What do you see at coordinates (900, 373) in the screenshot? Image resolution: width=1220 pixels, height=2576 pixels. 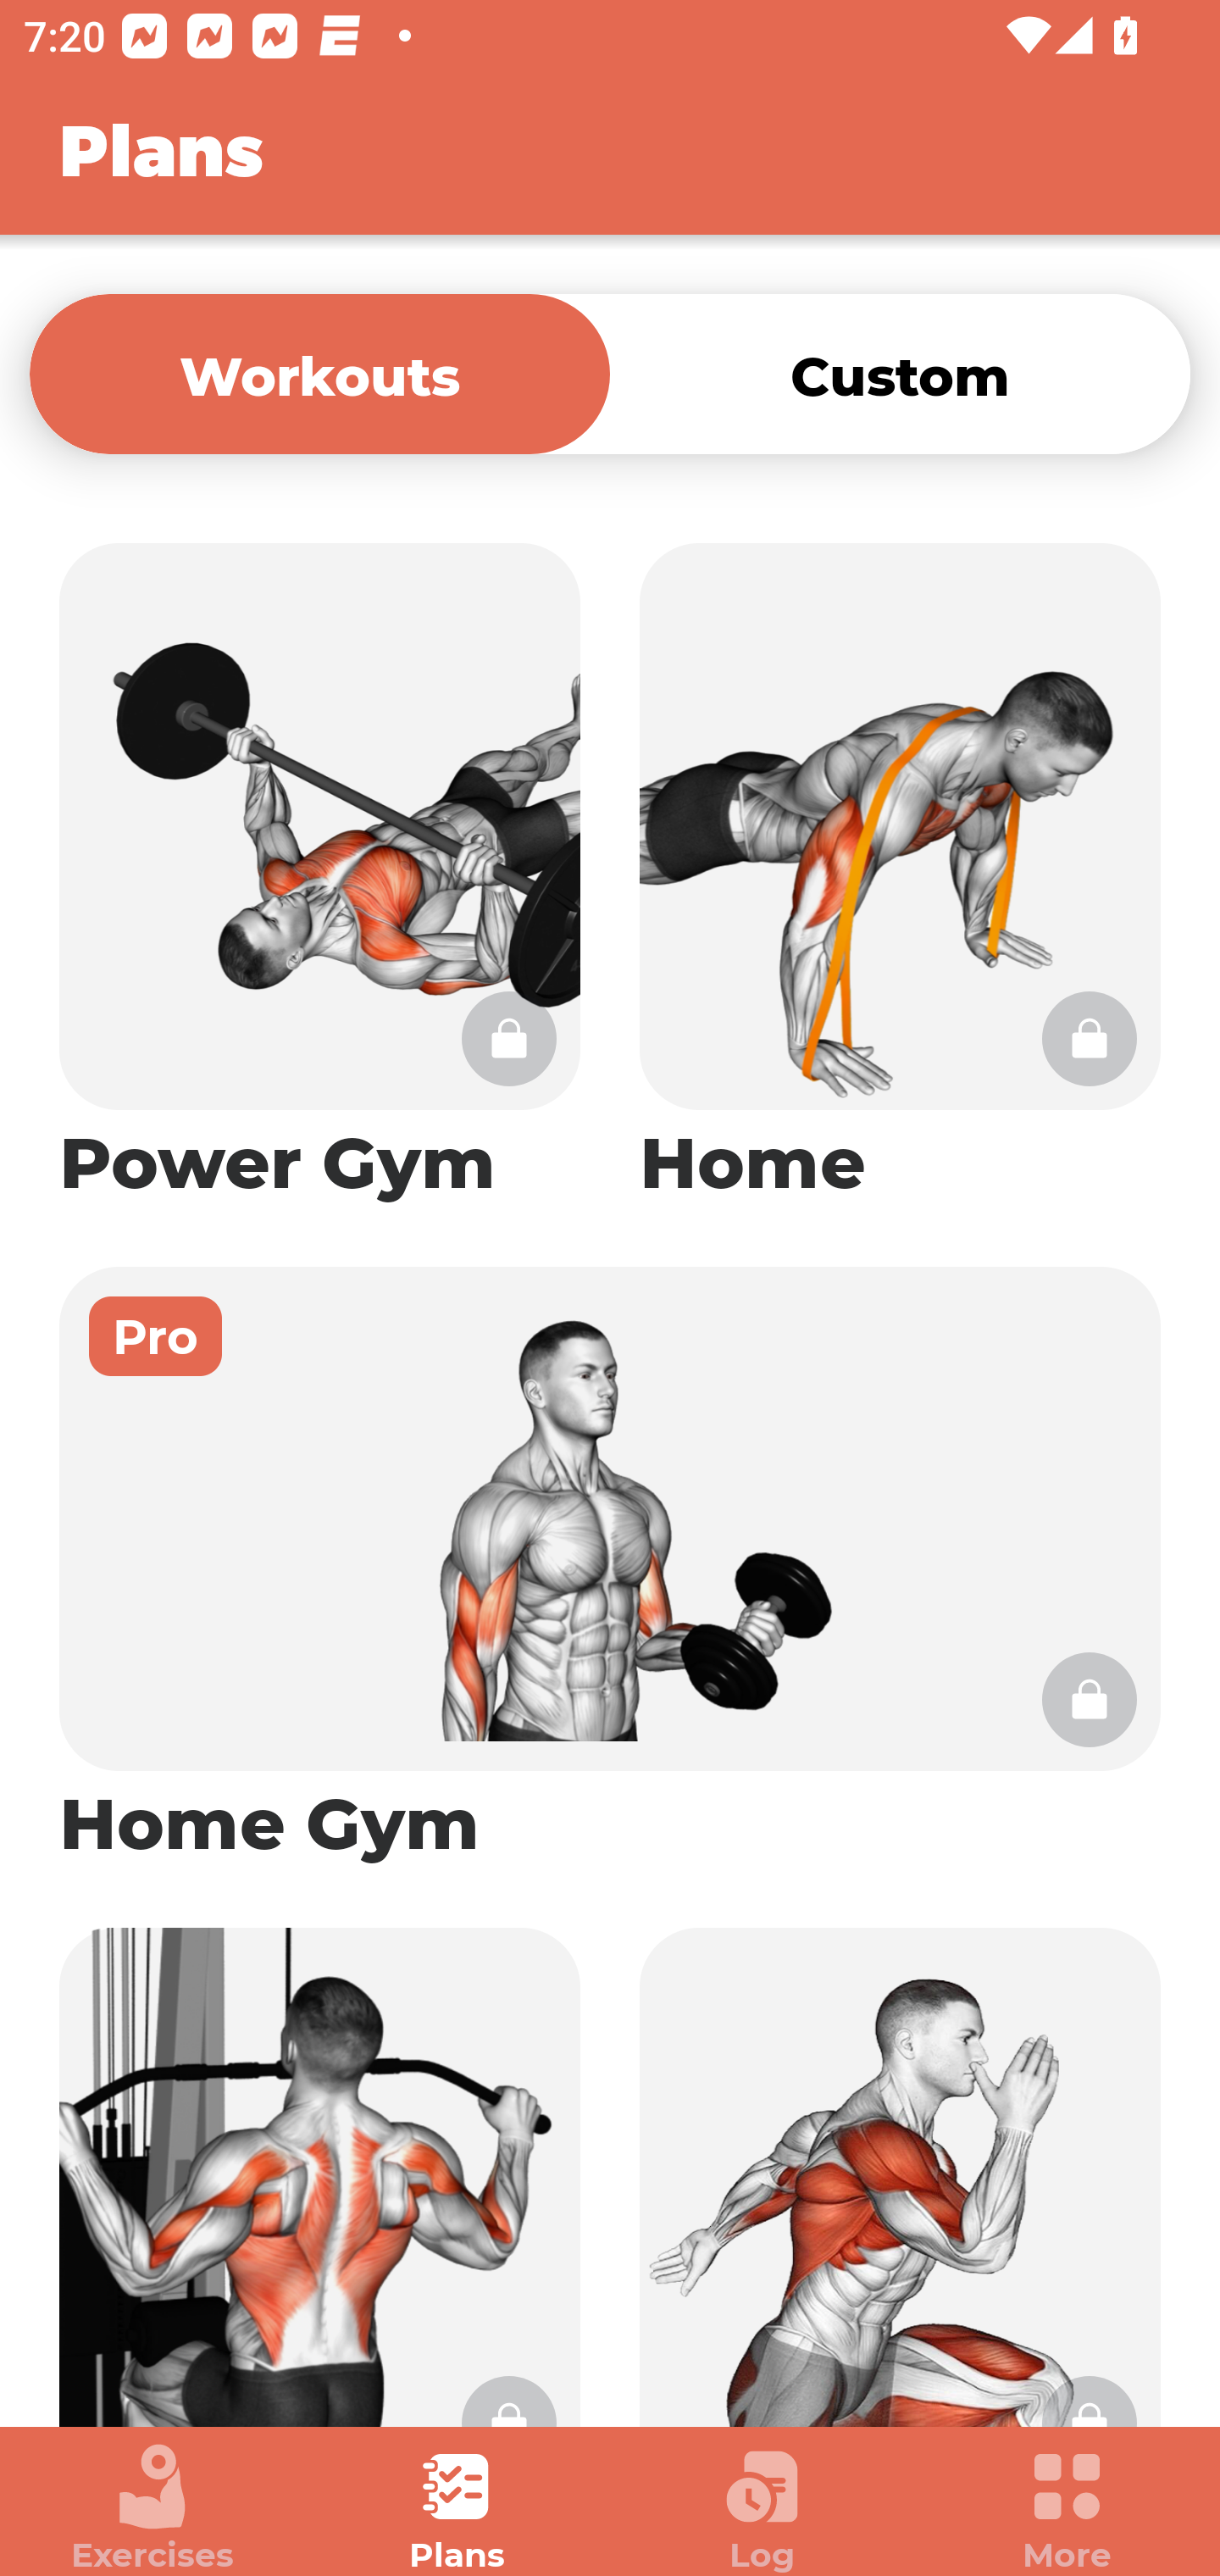 I see `Custom` at bounding box center [900, 373].